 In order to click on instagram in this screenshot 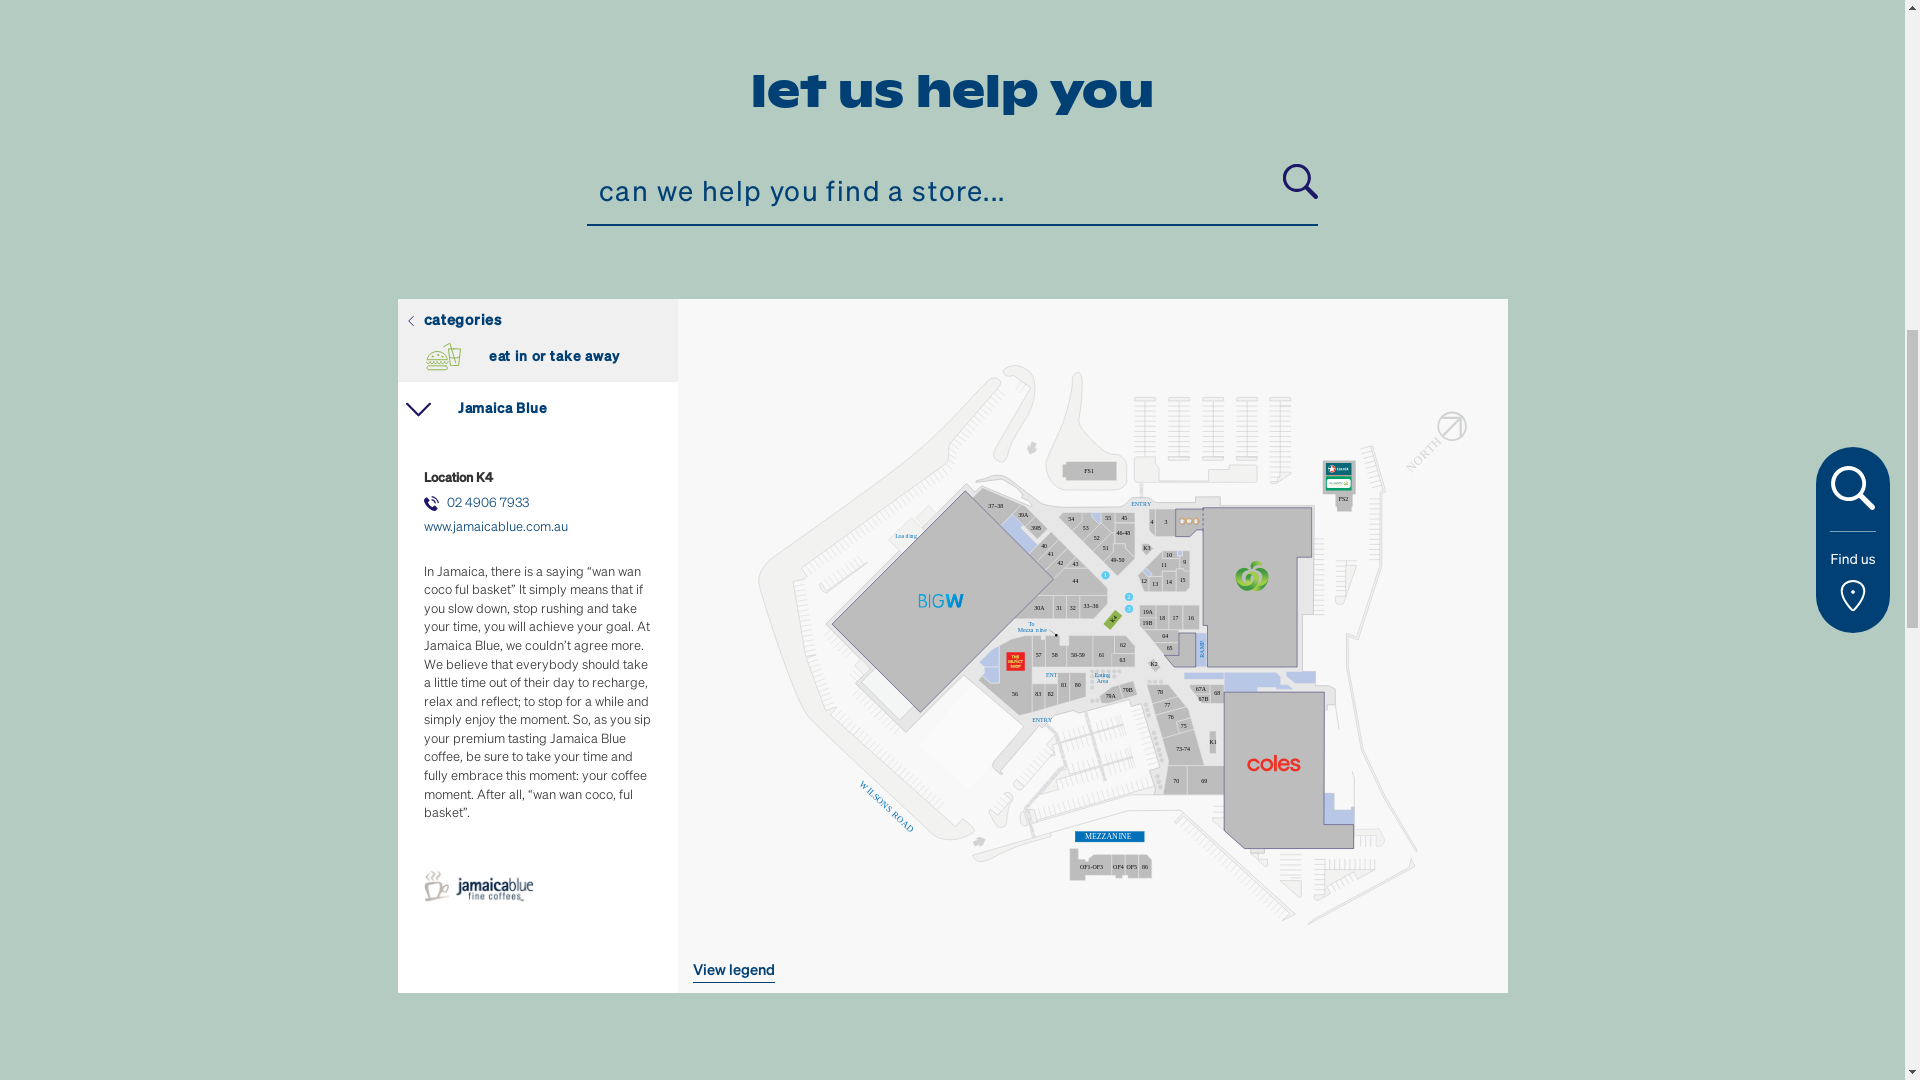, I will do `click(1490, 278)`.